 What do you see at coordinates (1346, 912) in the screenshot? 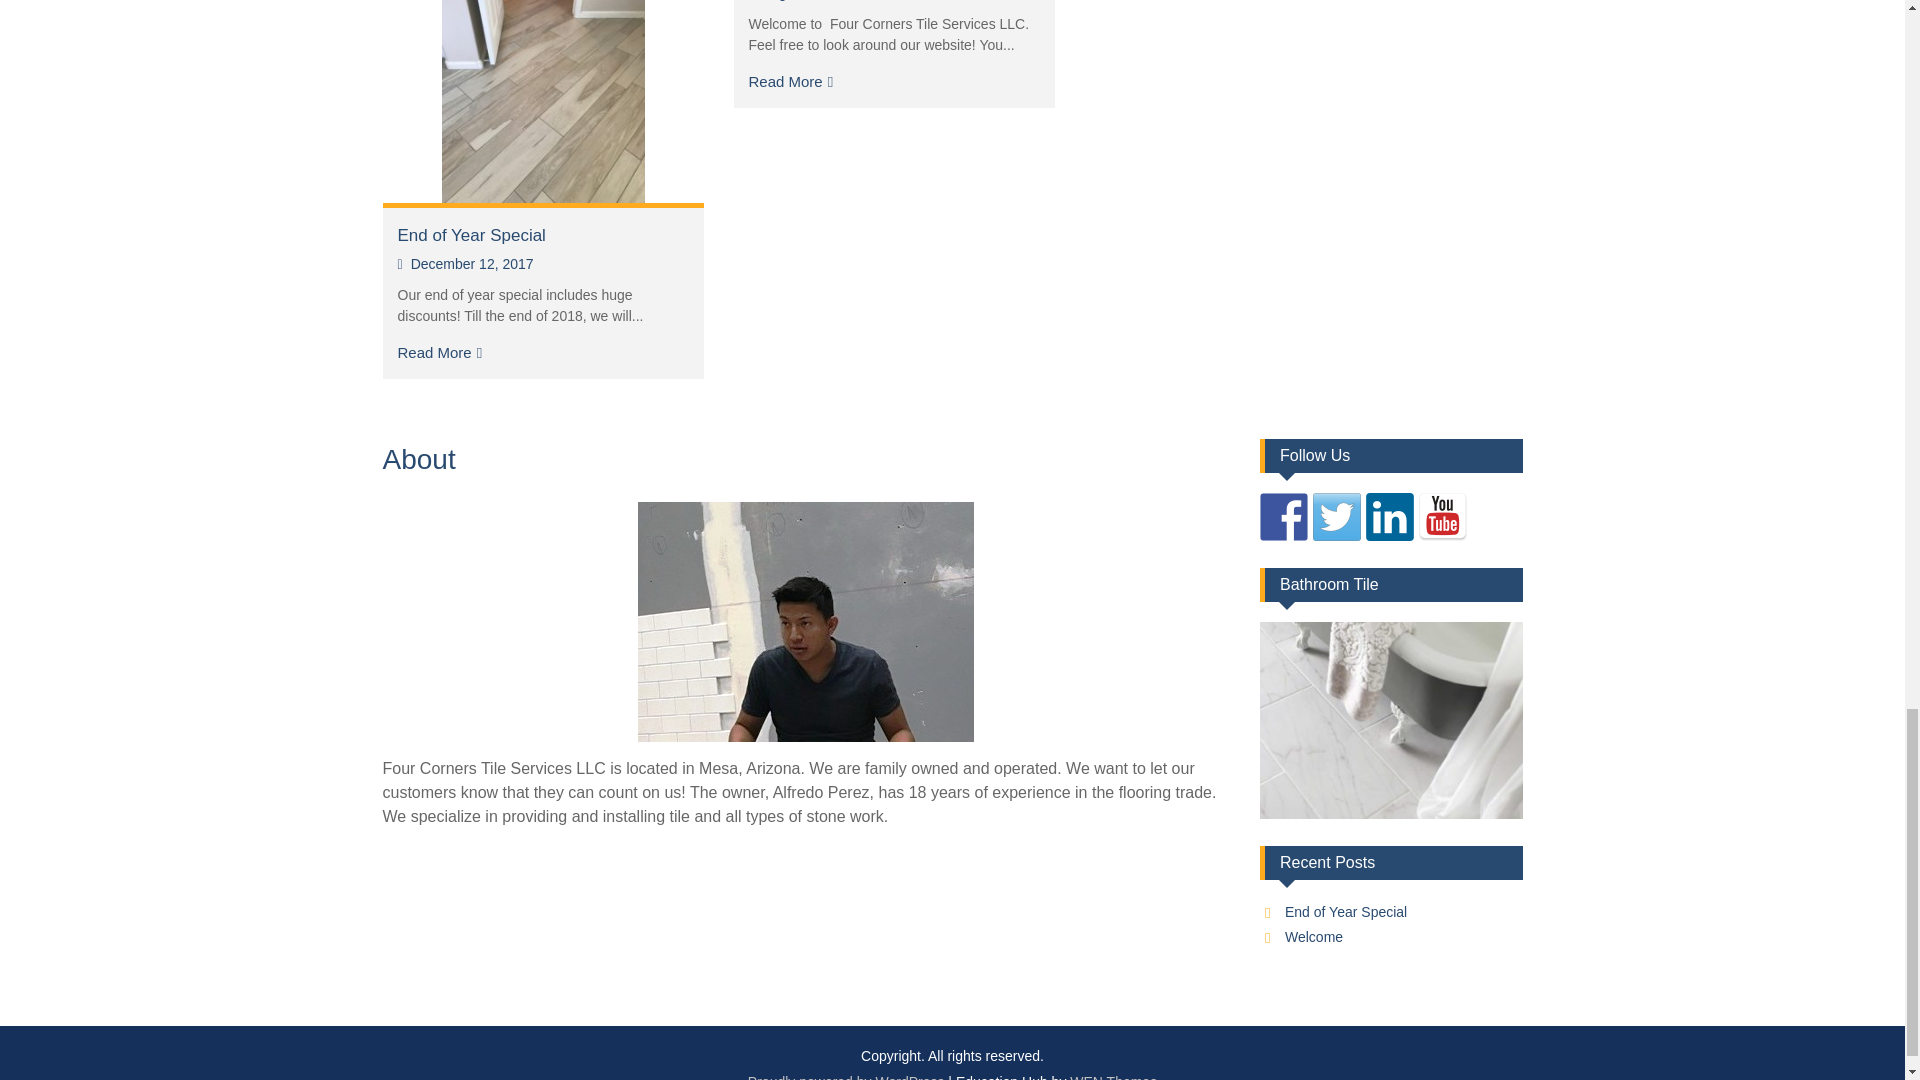
I see `End of Year Special` at bounding box center [1346, 912].